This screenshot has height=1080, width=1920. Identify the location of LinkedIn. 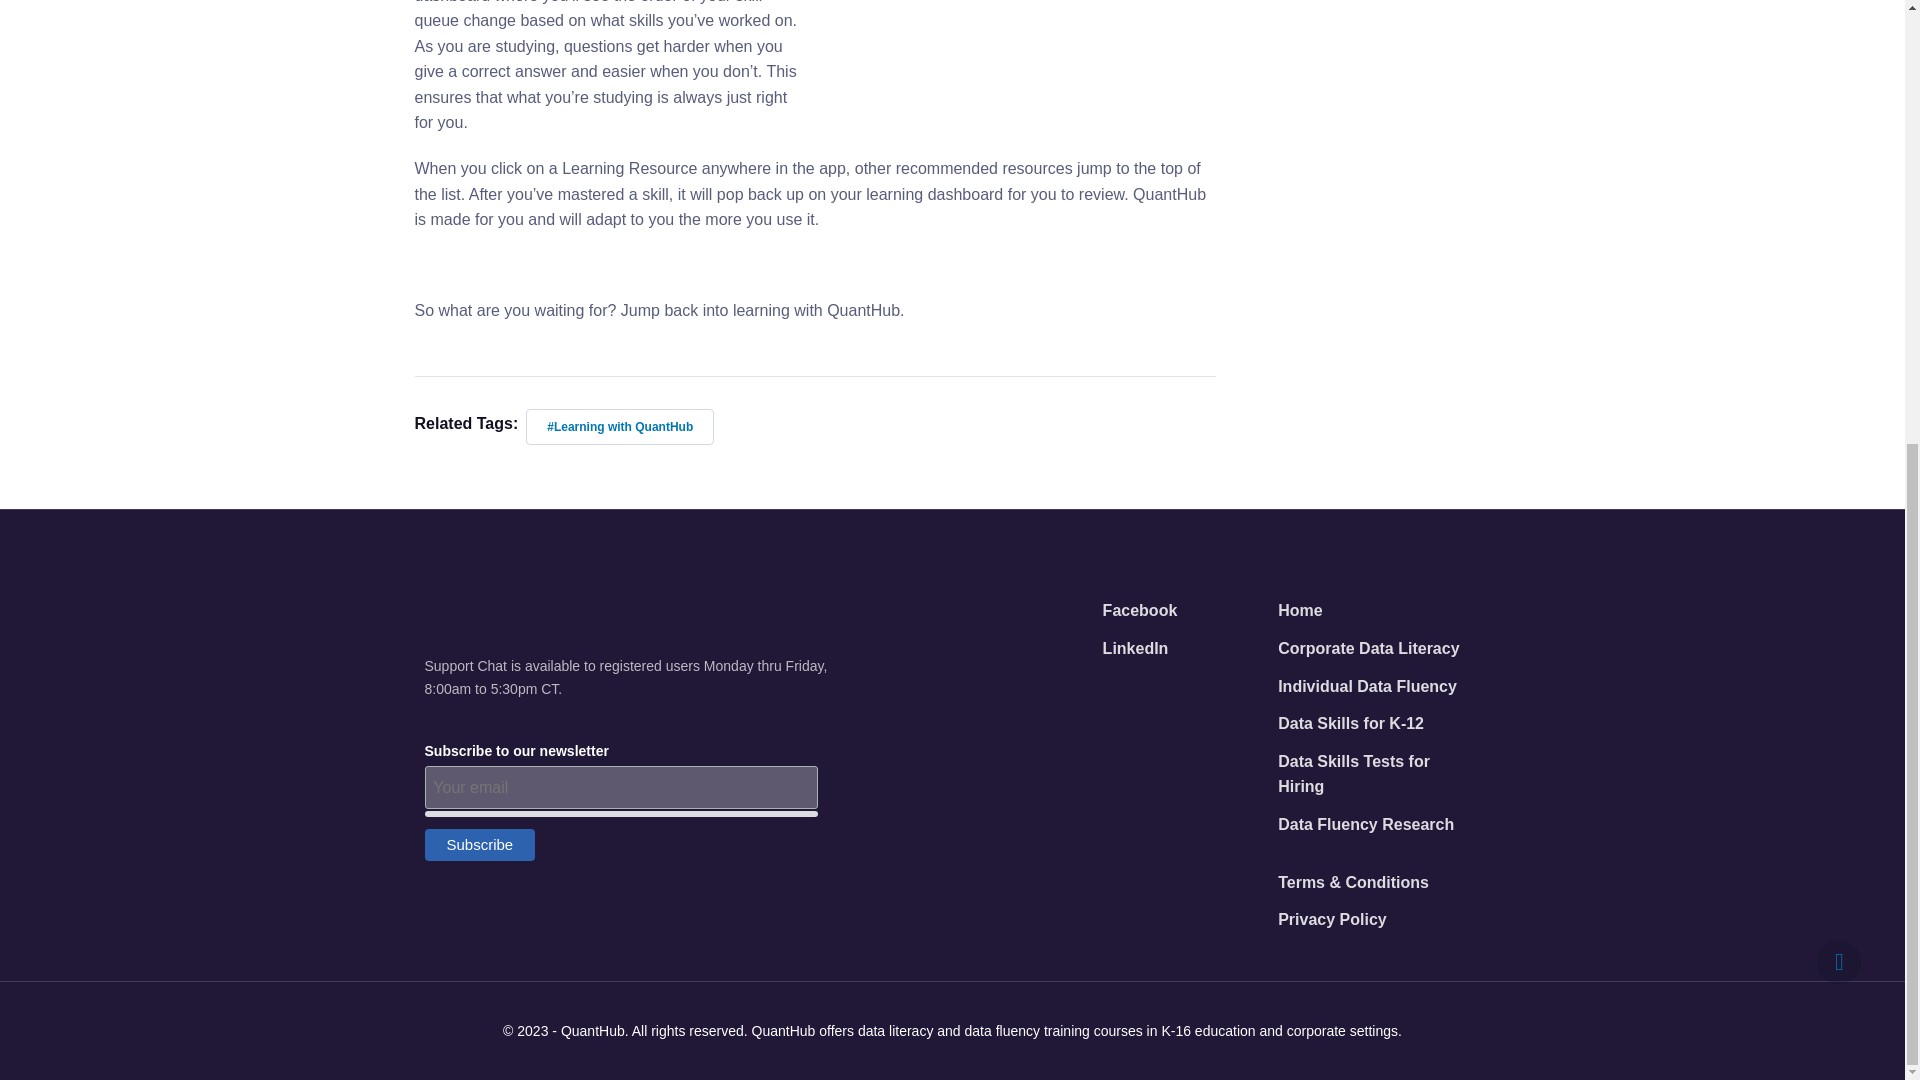
(1136, 650).